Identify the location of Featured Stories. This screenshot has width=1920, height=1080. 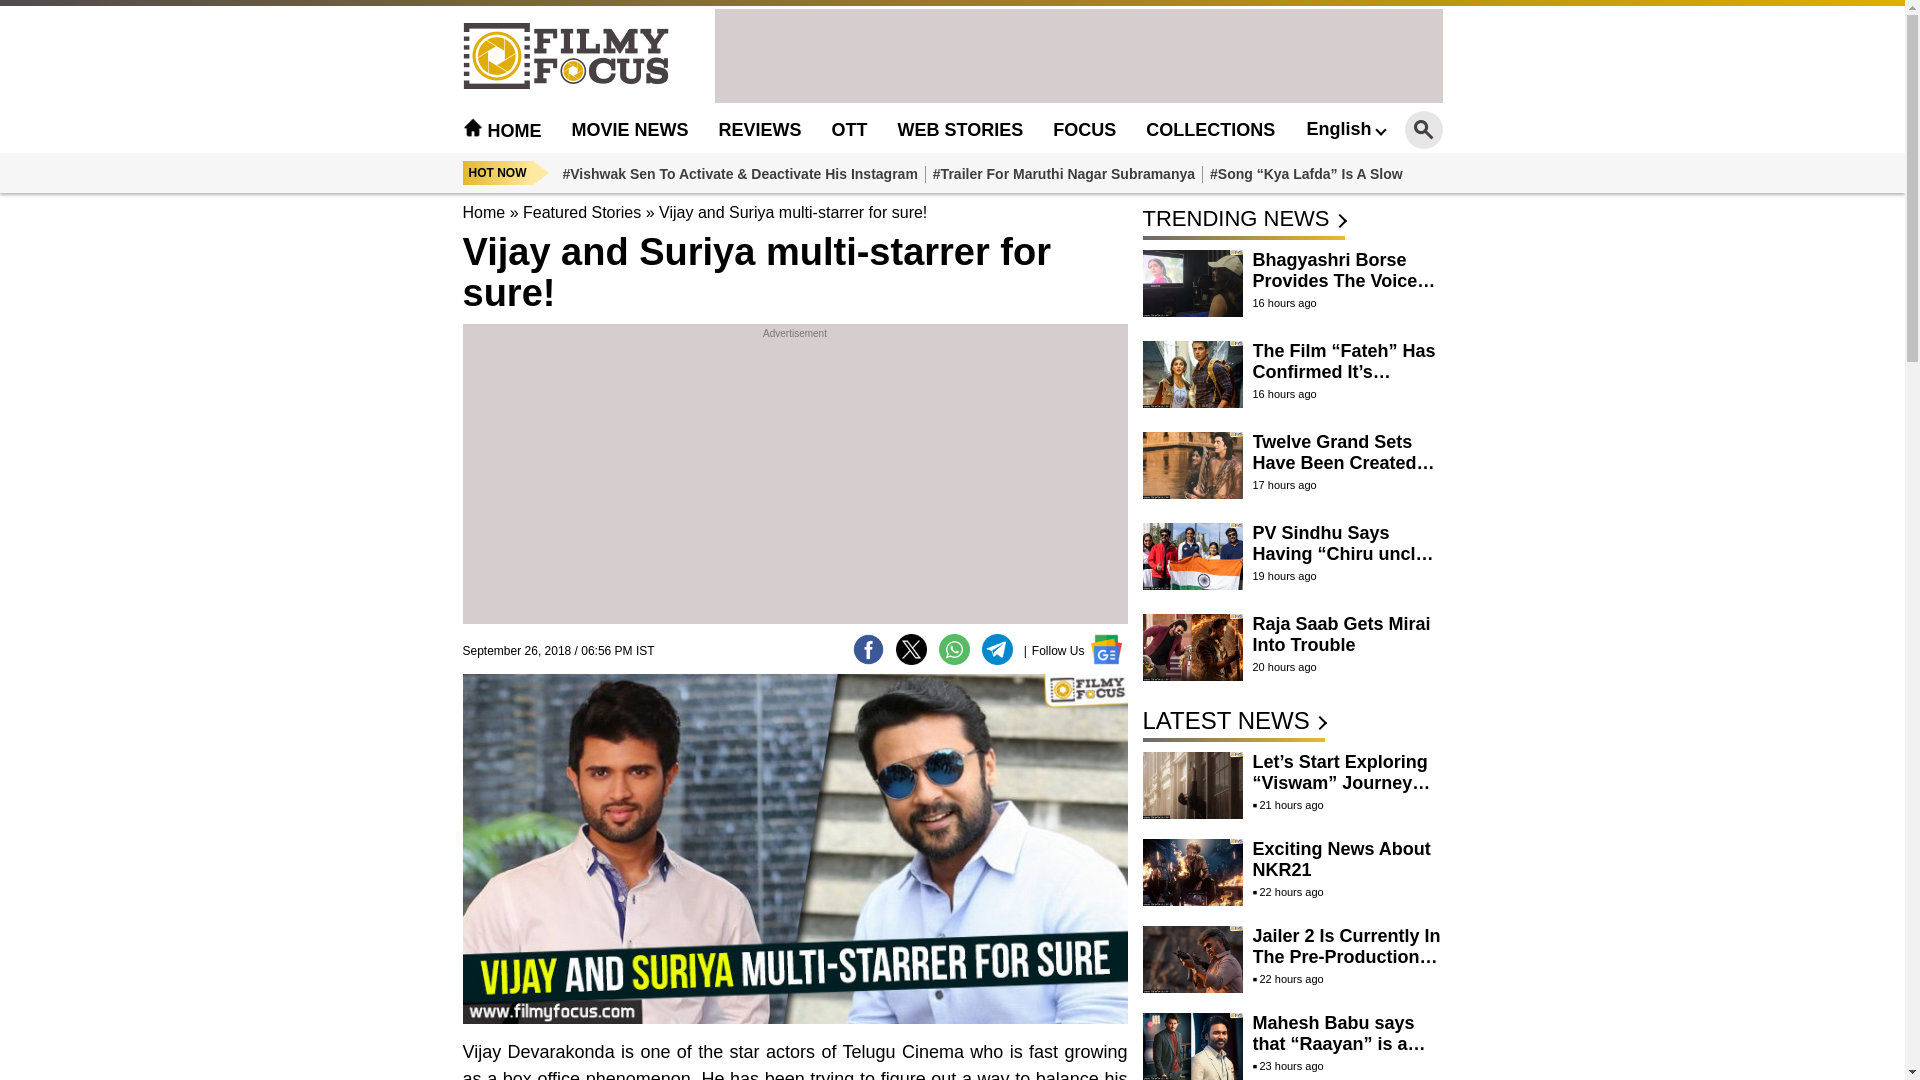
(582, 212).